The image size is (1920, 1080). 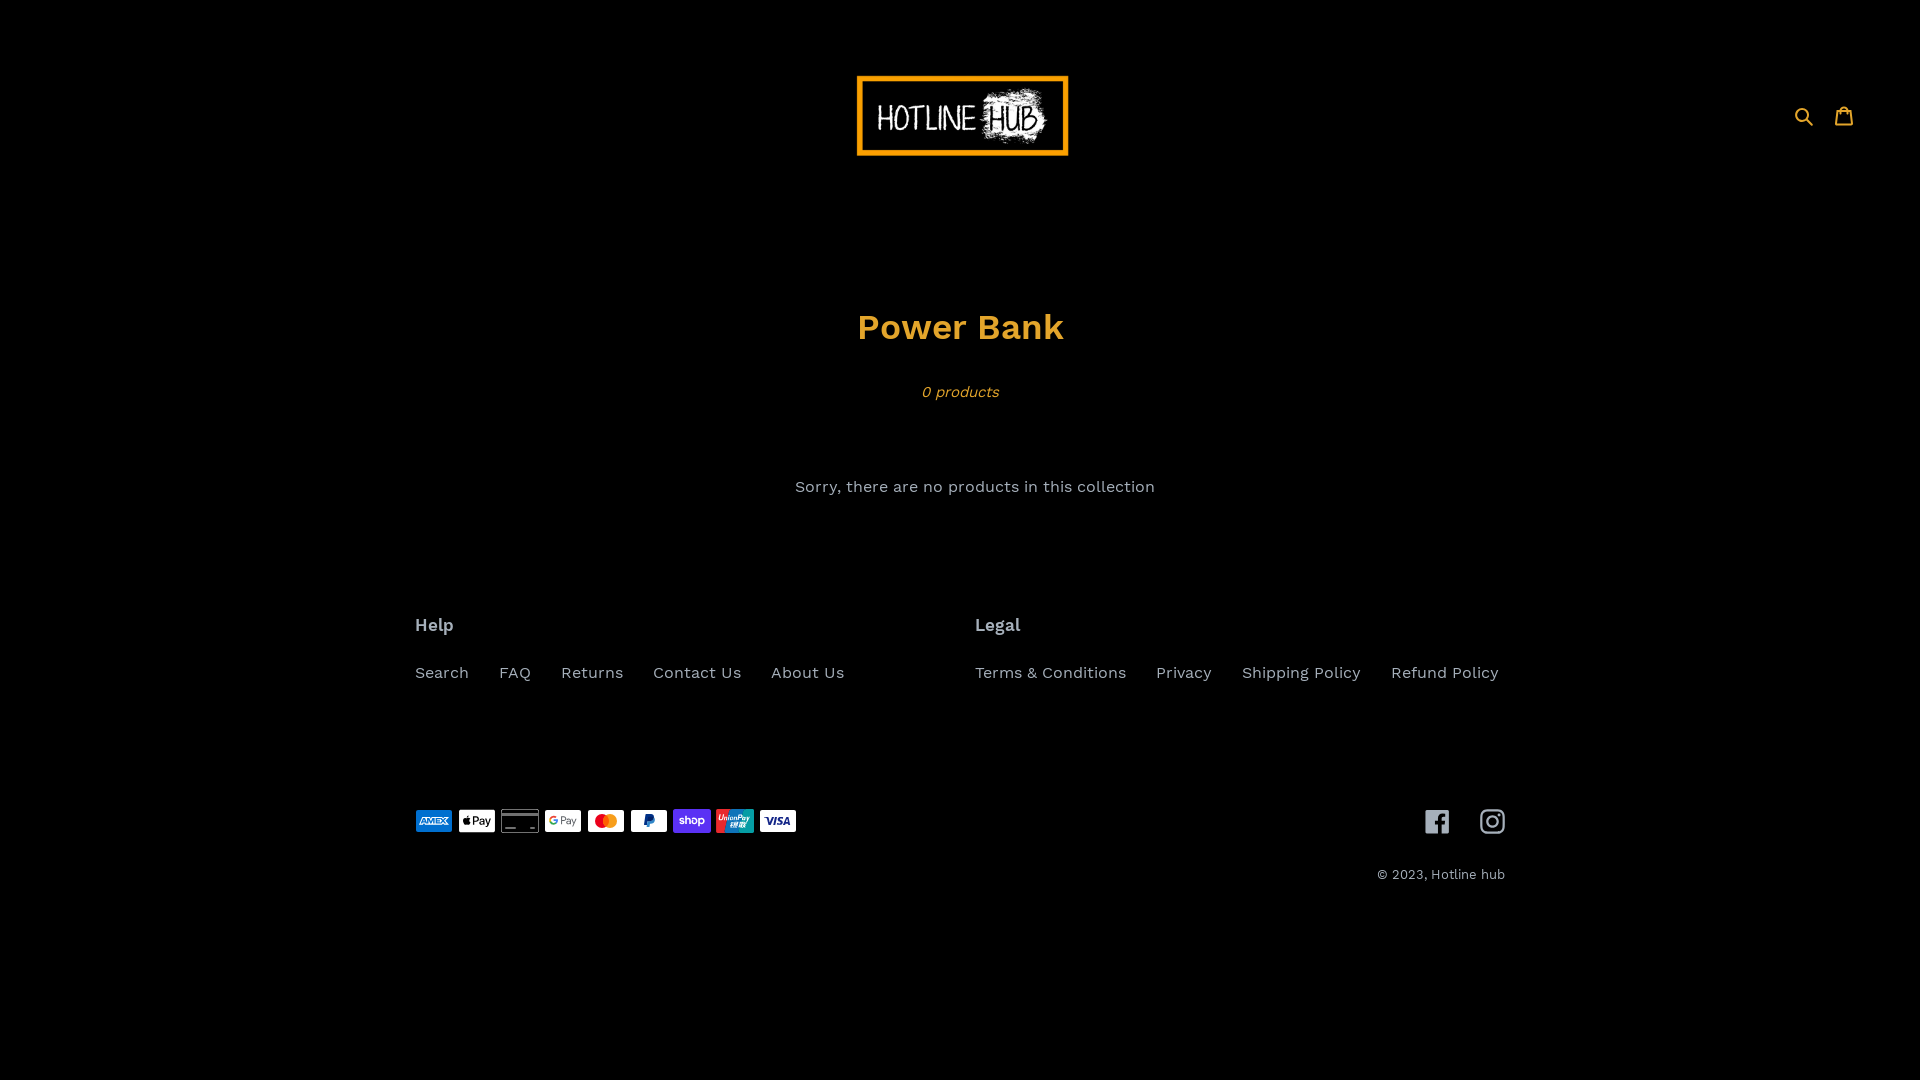 I want to click on Contact Us, so click(x=697, y=672).